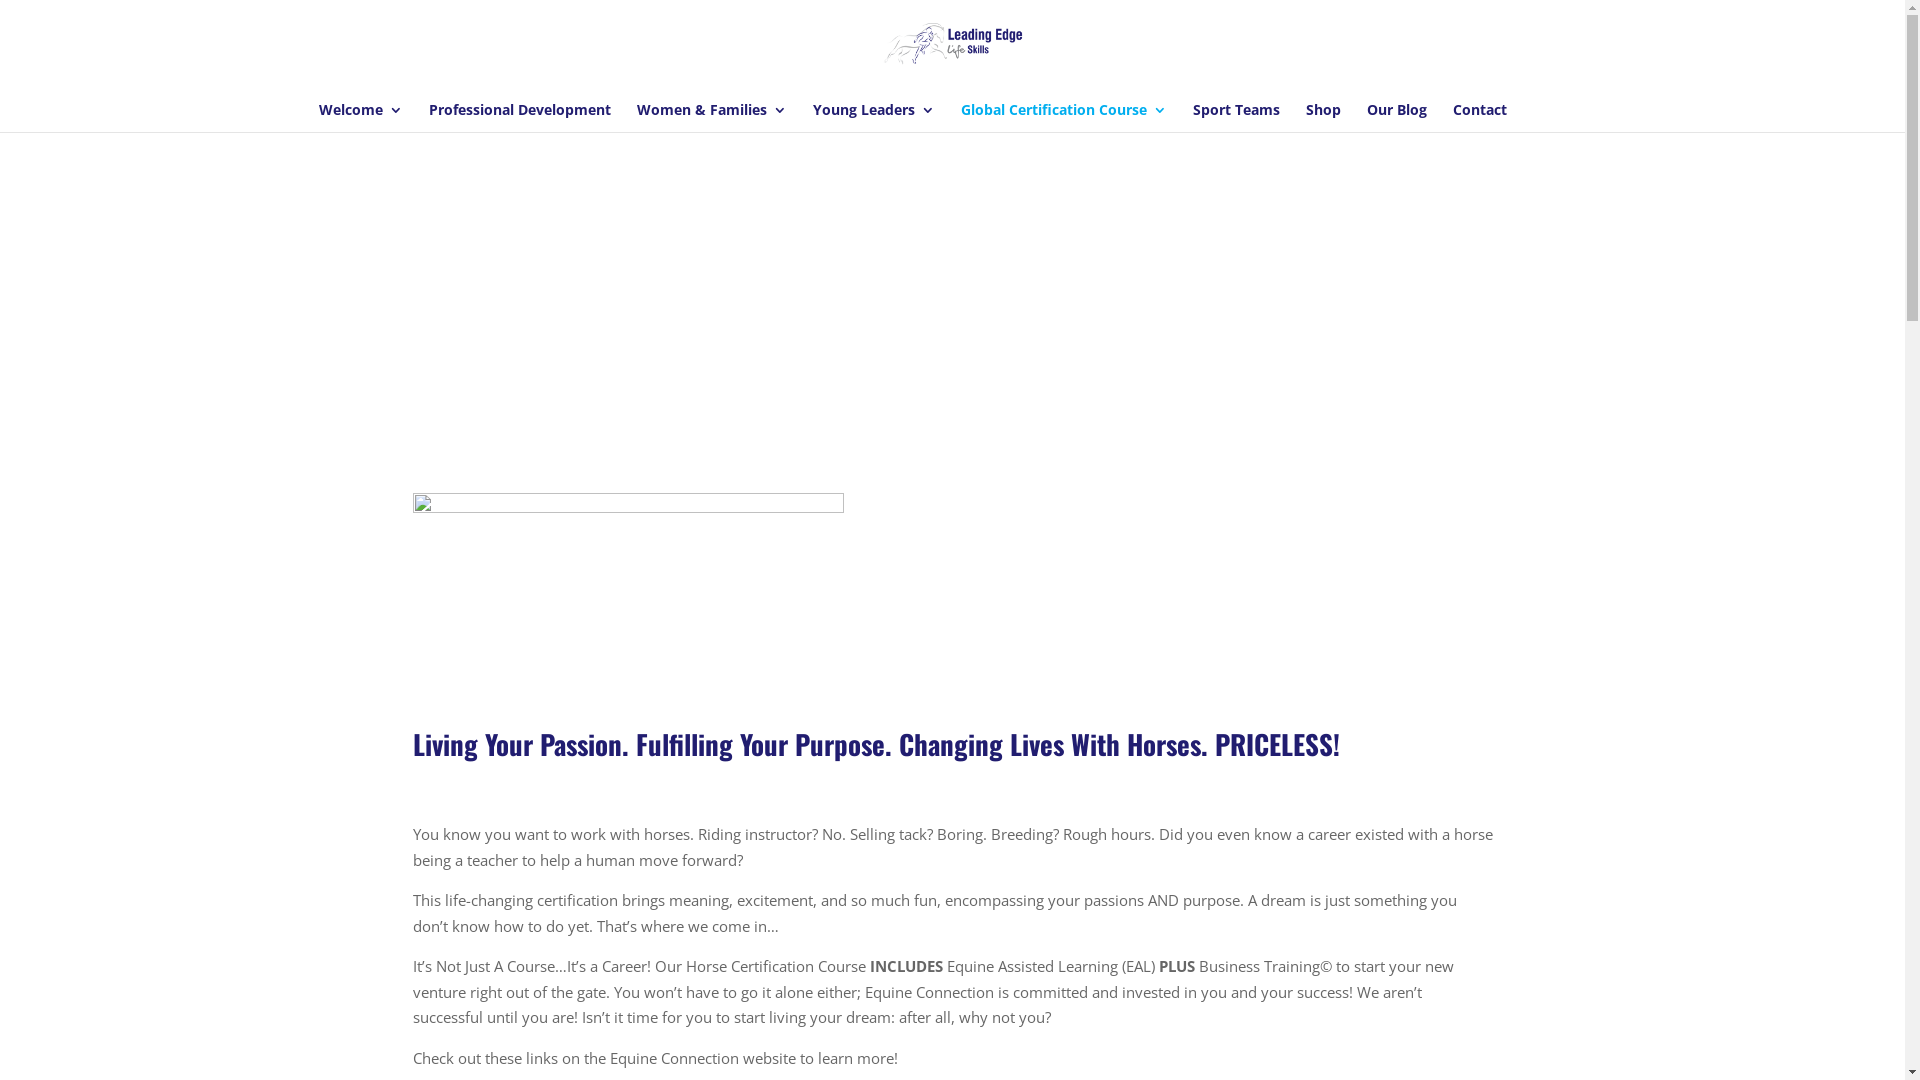 The height and width of the screenshot is (1080, 1920). I want to click on Shop, so click(1324, 118).